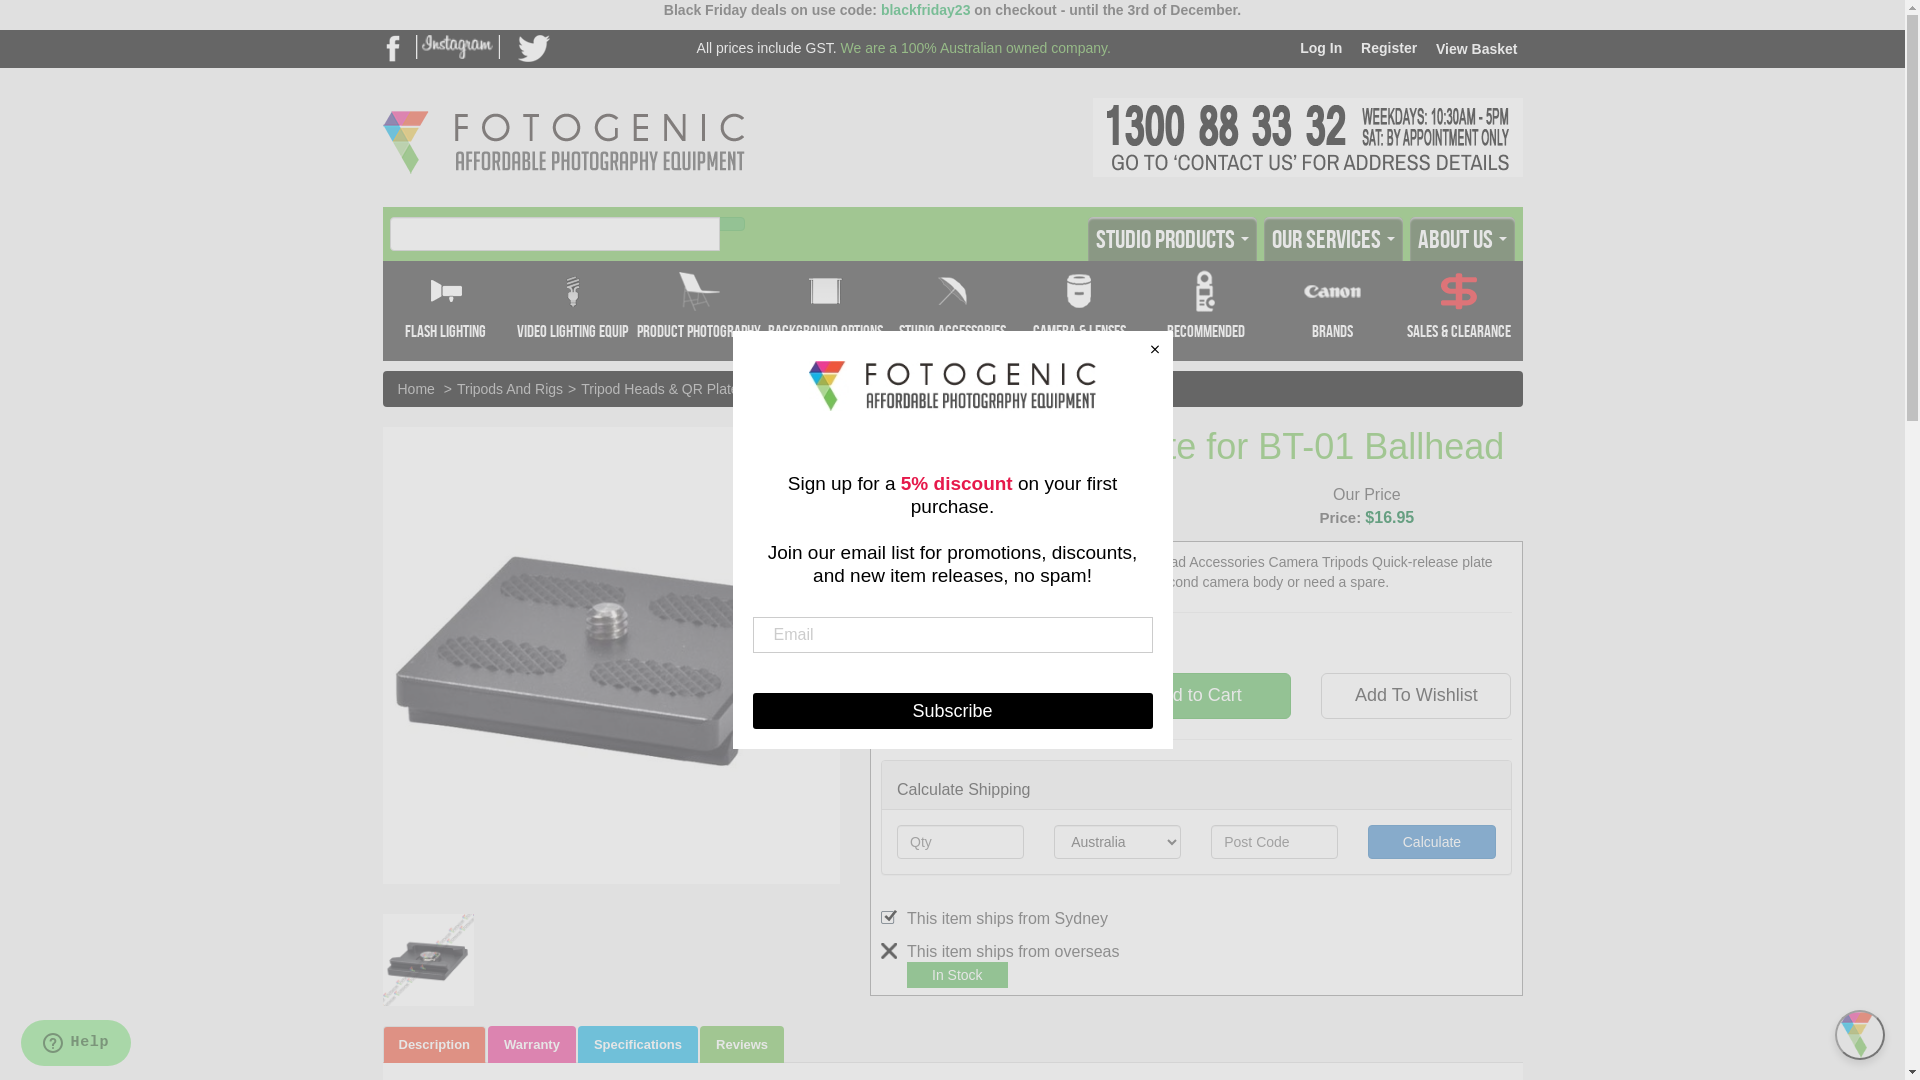 This screenshot has width=1920, height=1080. What do you see at coordinates (1318, 48) in the screenshot?
I see `Log In` at bounding box center [1318, 48].